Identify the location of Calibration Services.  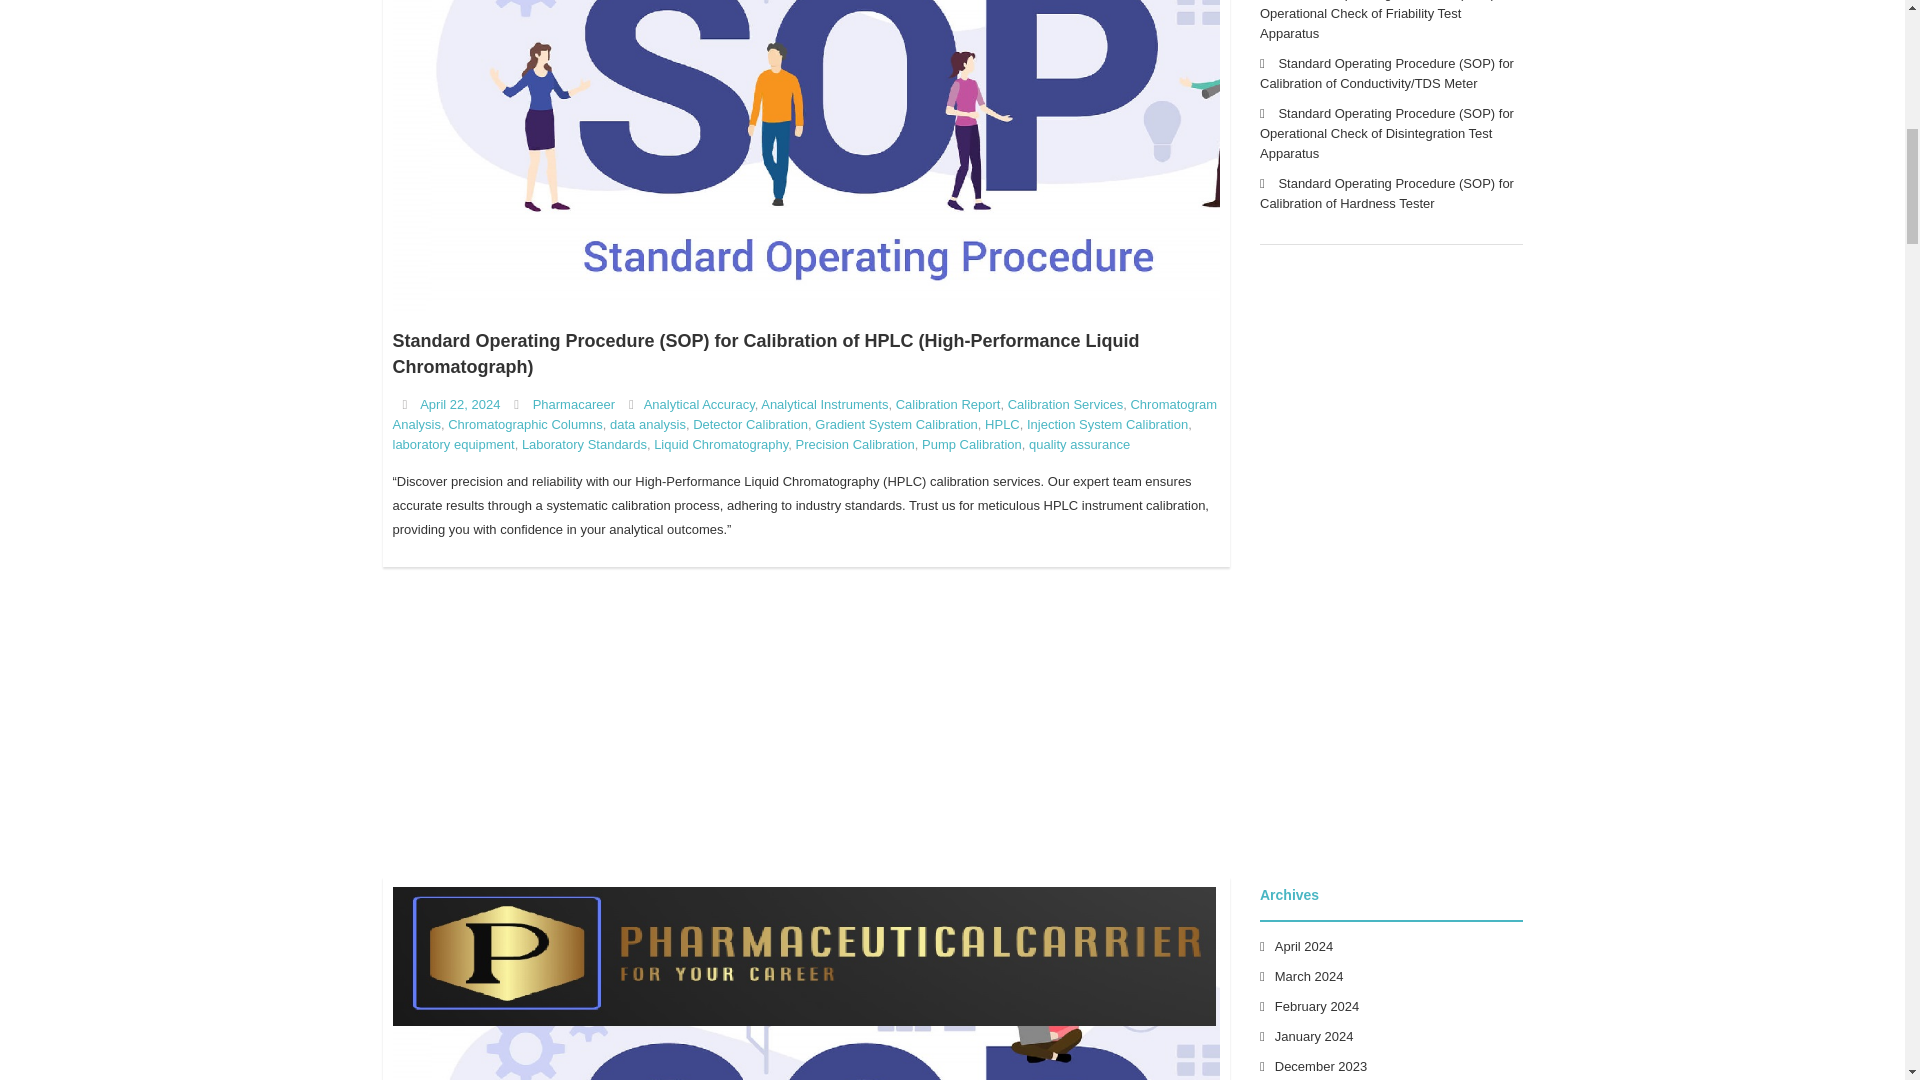
(1066, 404).